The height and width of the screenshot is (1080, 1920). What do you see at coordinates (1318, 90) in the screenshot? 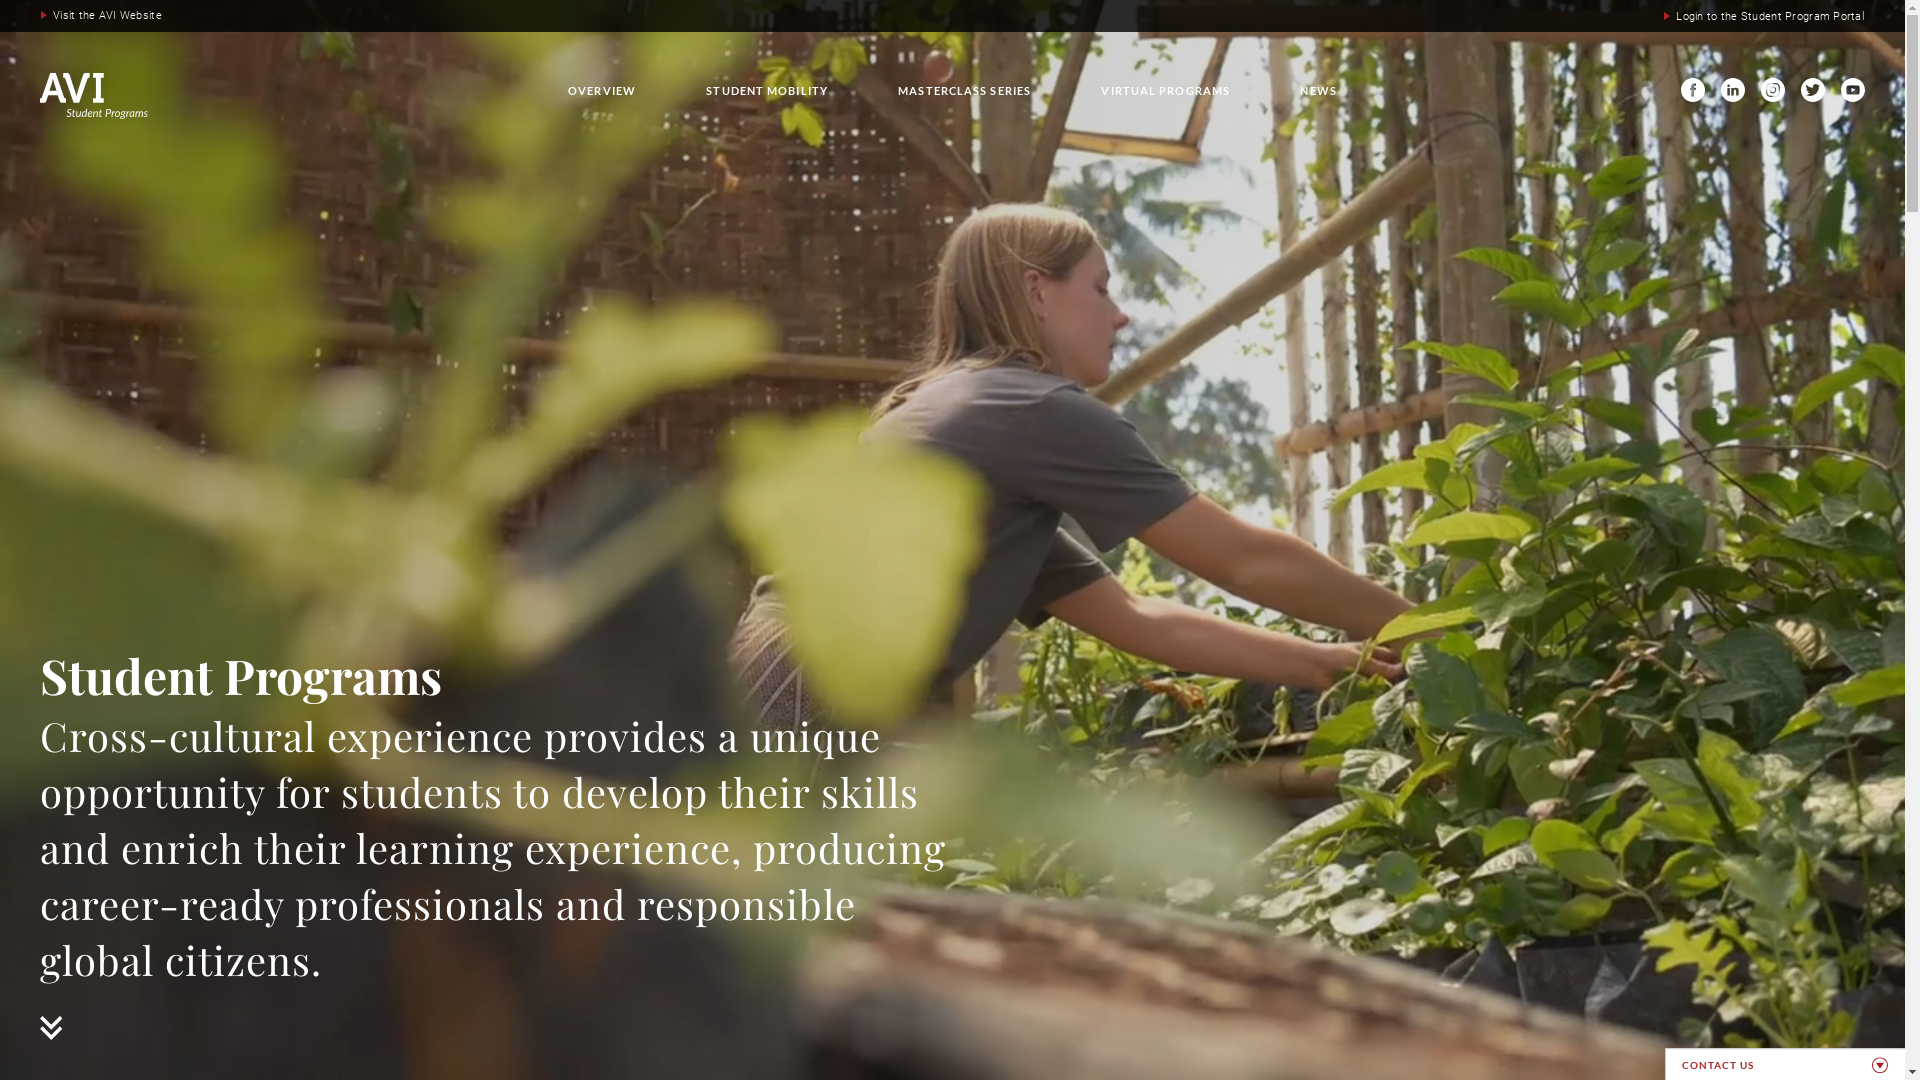
I see `NEWS` at bounding box center [1318, 90].